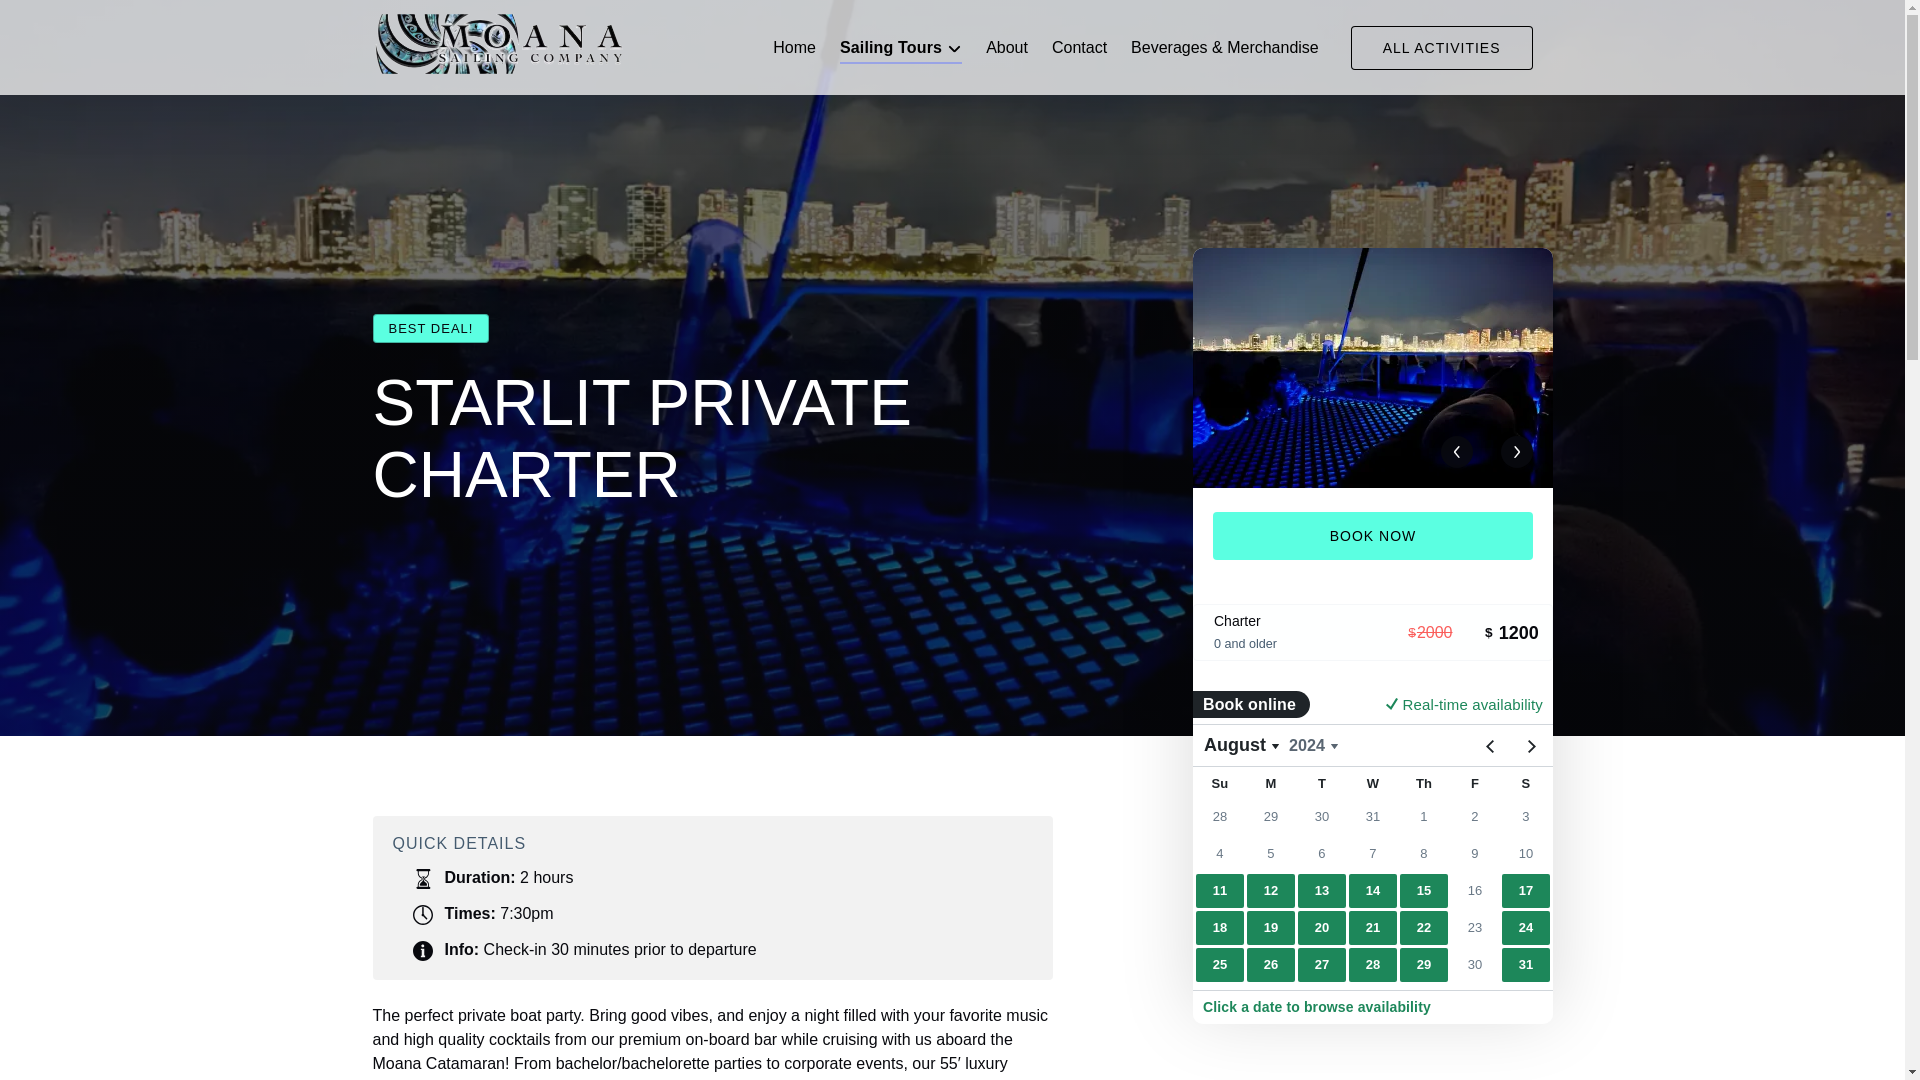 Image resolution: width=1920 pixels, height=1080 pixels. Describe the element at coordinates (905, 43) in the screenshot. I see `Open Sailing Tours Menu` at that location.